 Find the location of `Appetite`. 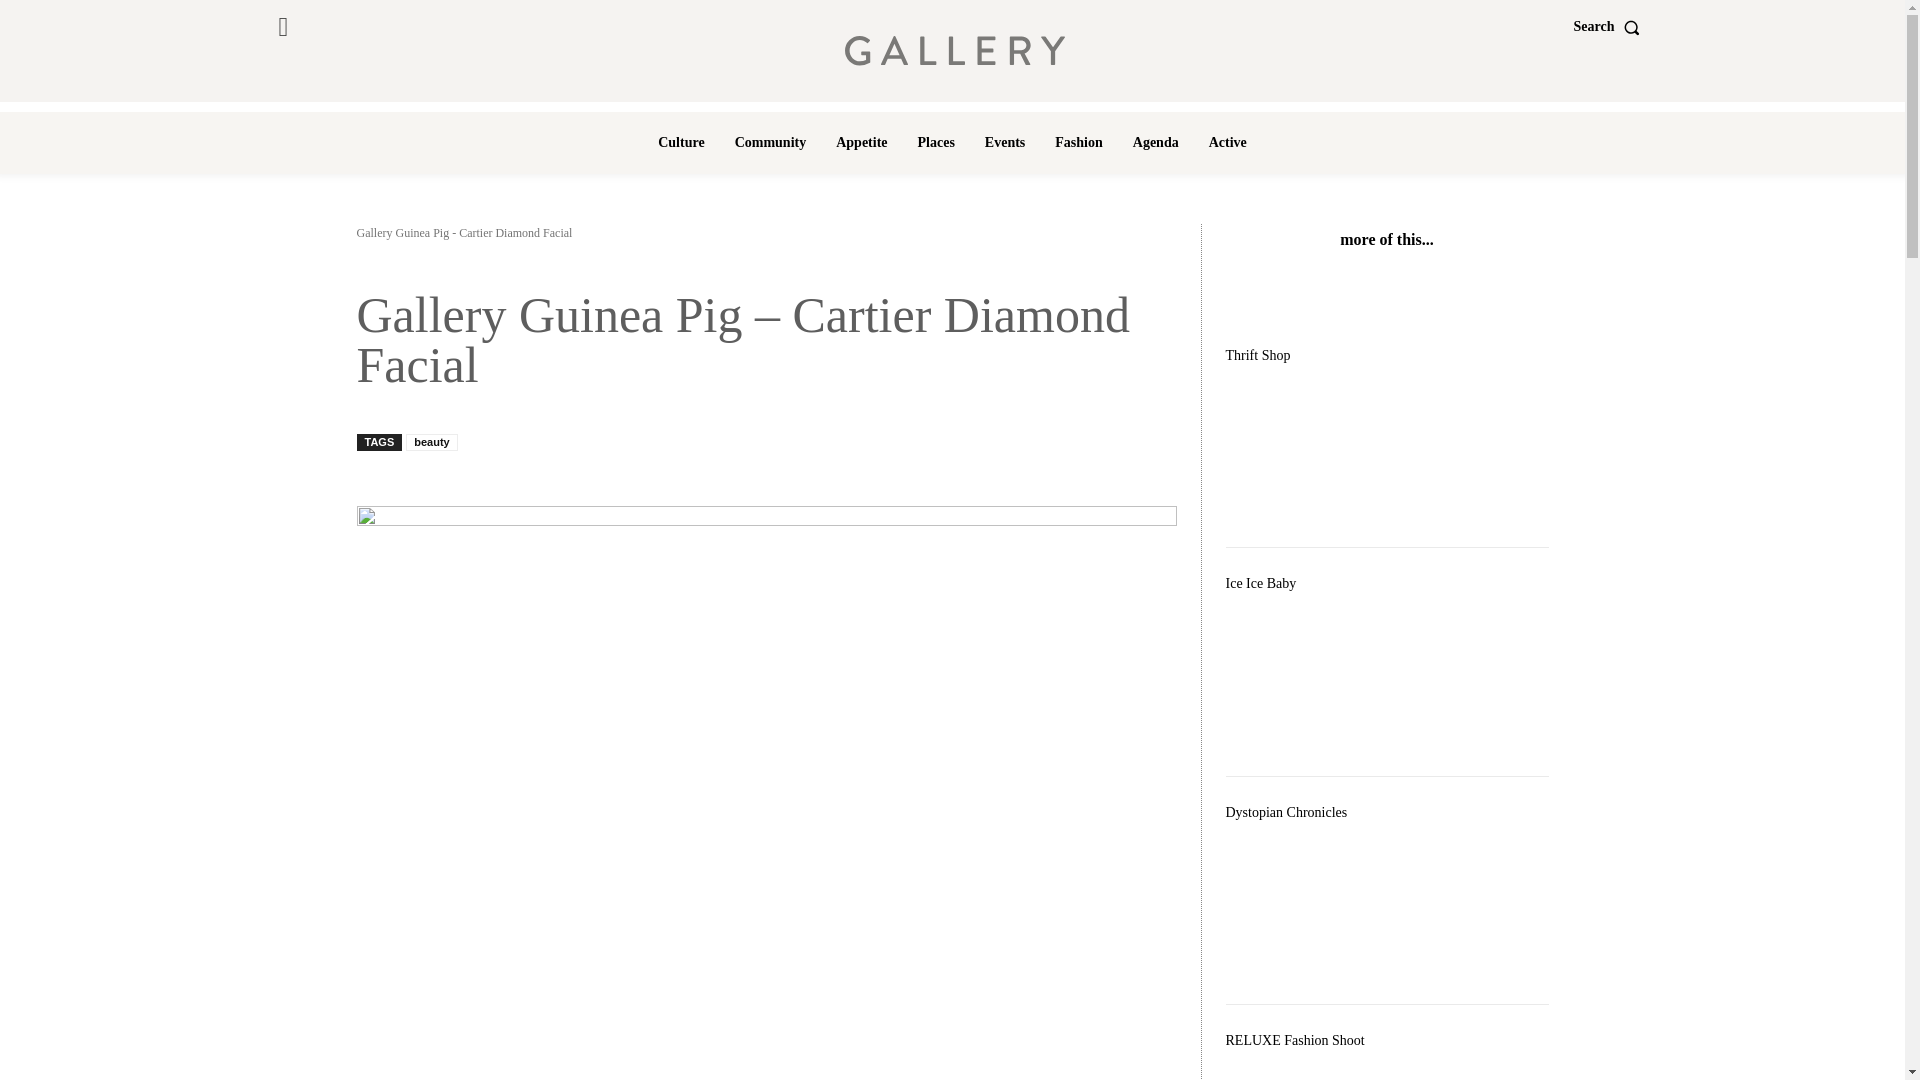

Appetite is located at coordinates (860, 143).